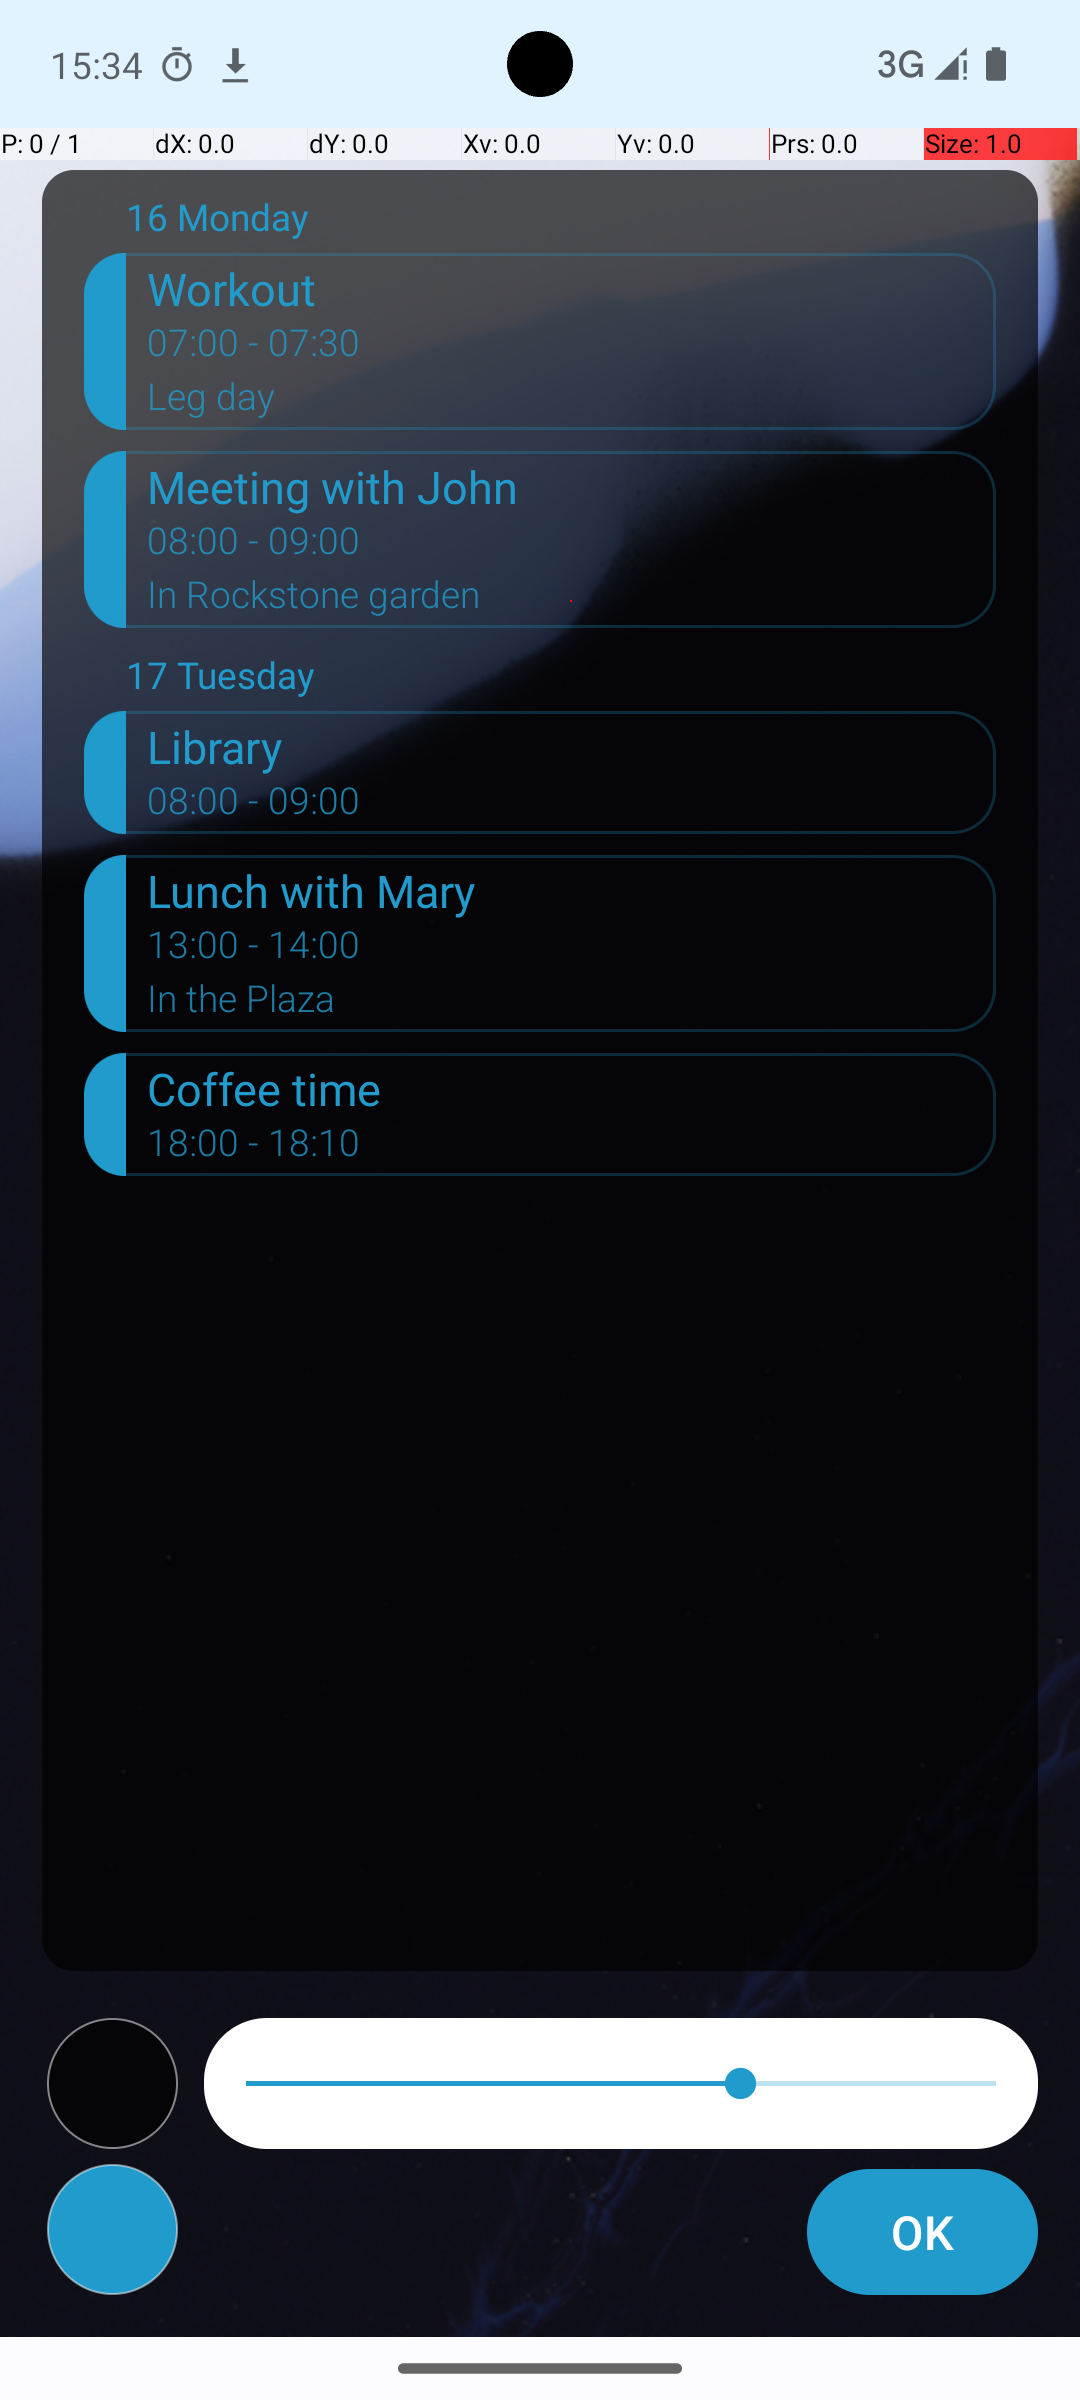 The width and height of the screenshot is (1080, 2400). I want to click on In Rockstone garden, so click(572, 601).